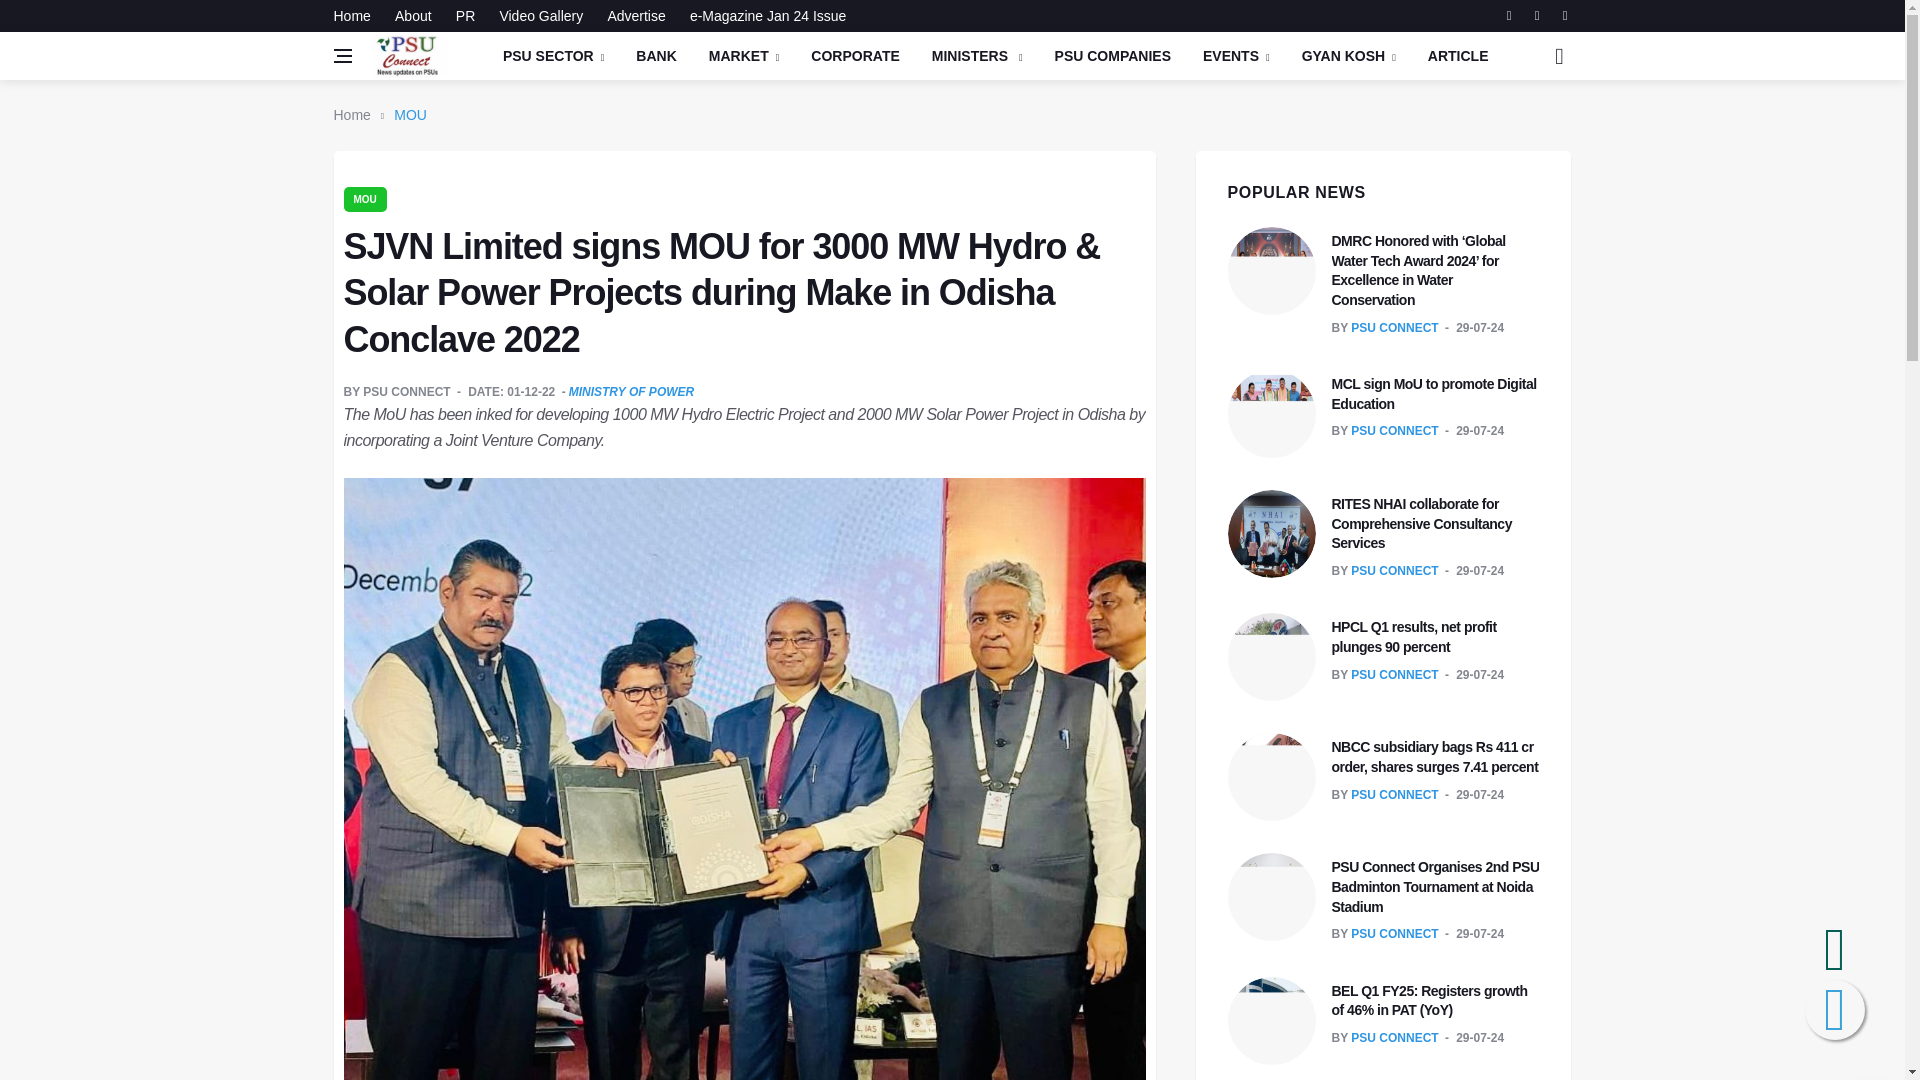  Describe the element at coordinates (1434, 393) in the screenshot. I see `MCL sign MoU to promote Digital Education` at that location.